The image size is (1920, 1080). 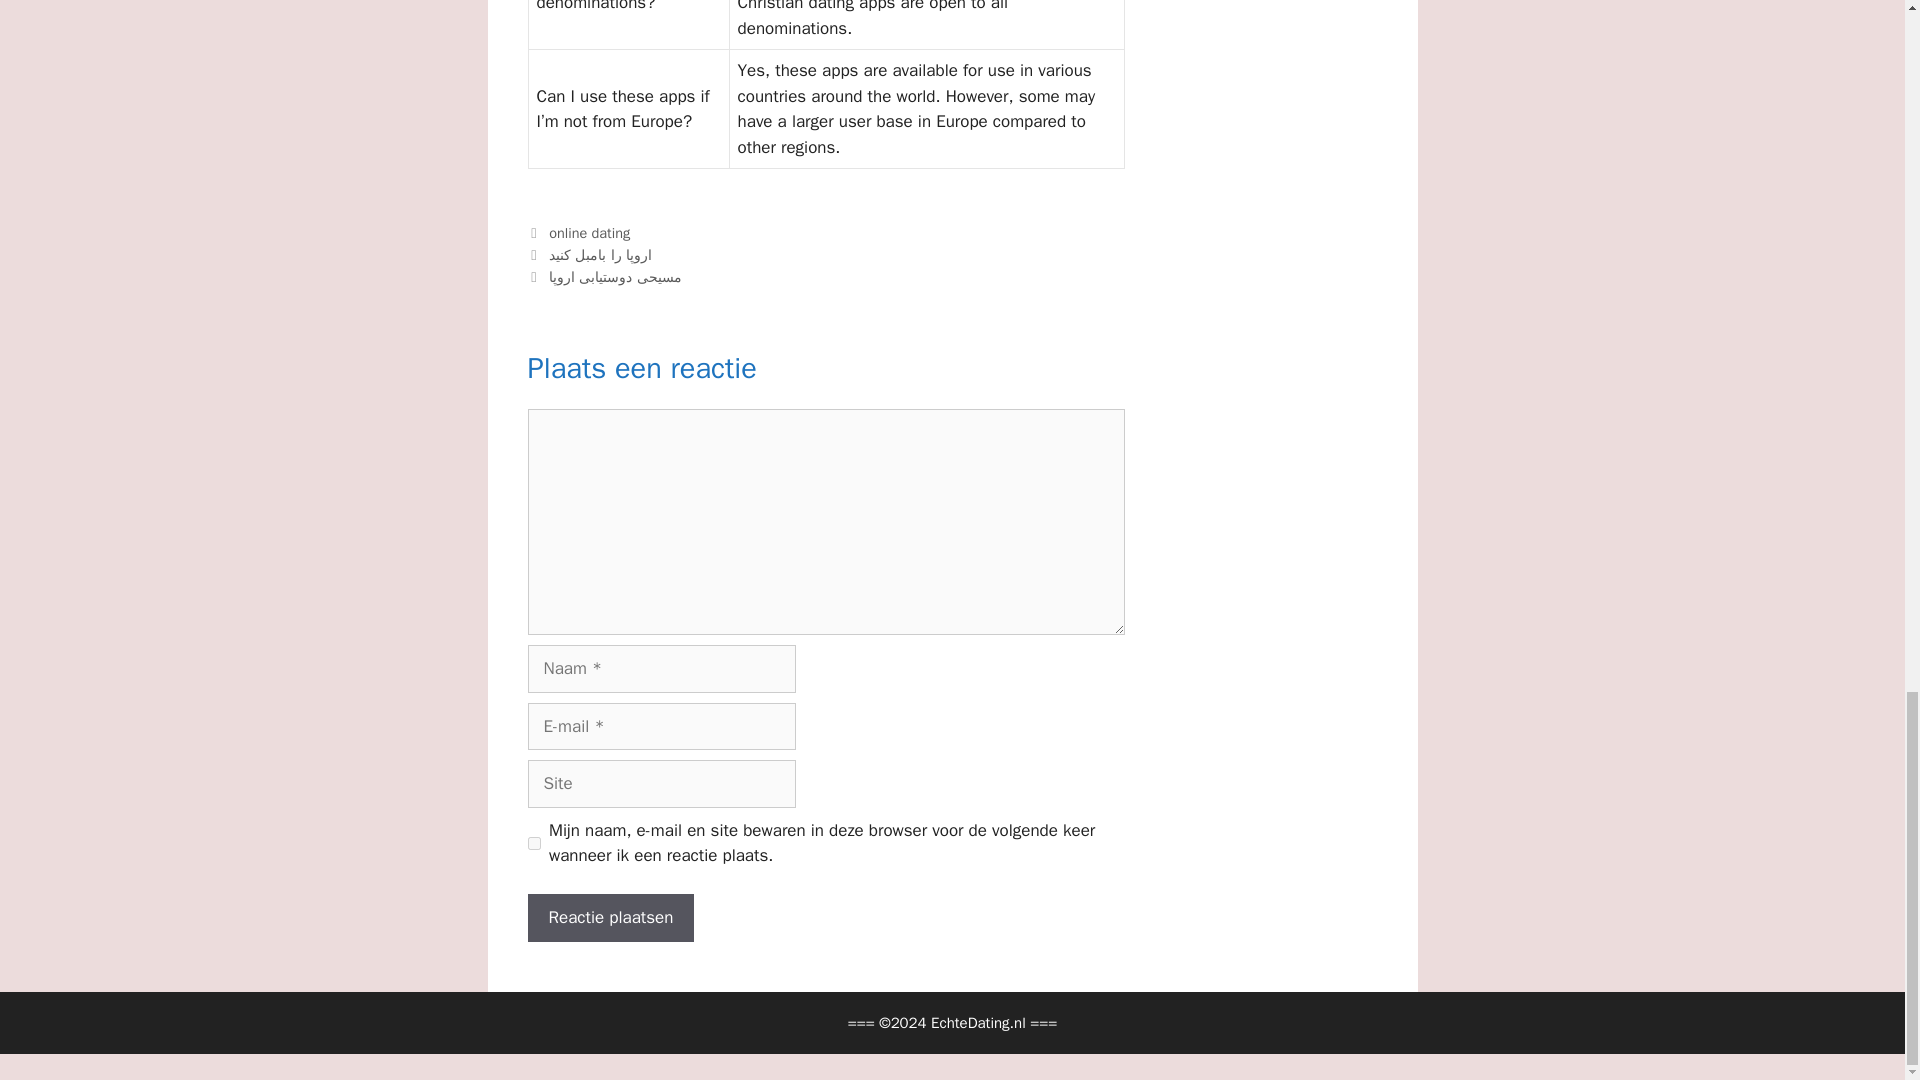 I want to click on Reactie plaatsen, so click(x=612, y=918).